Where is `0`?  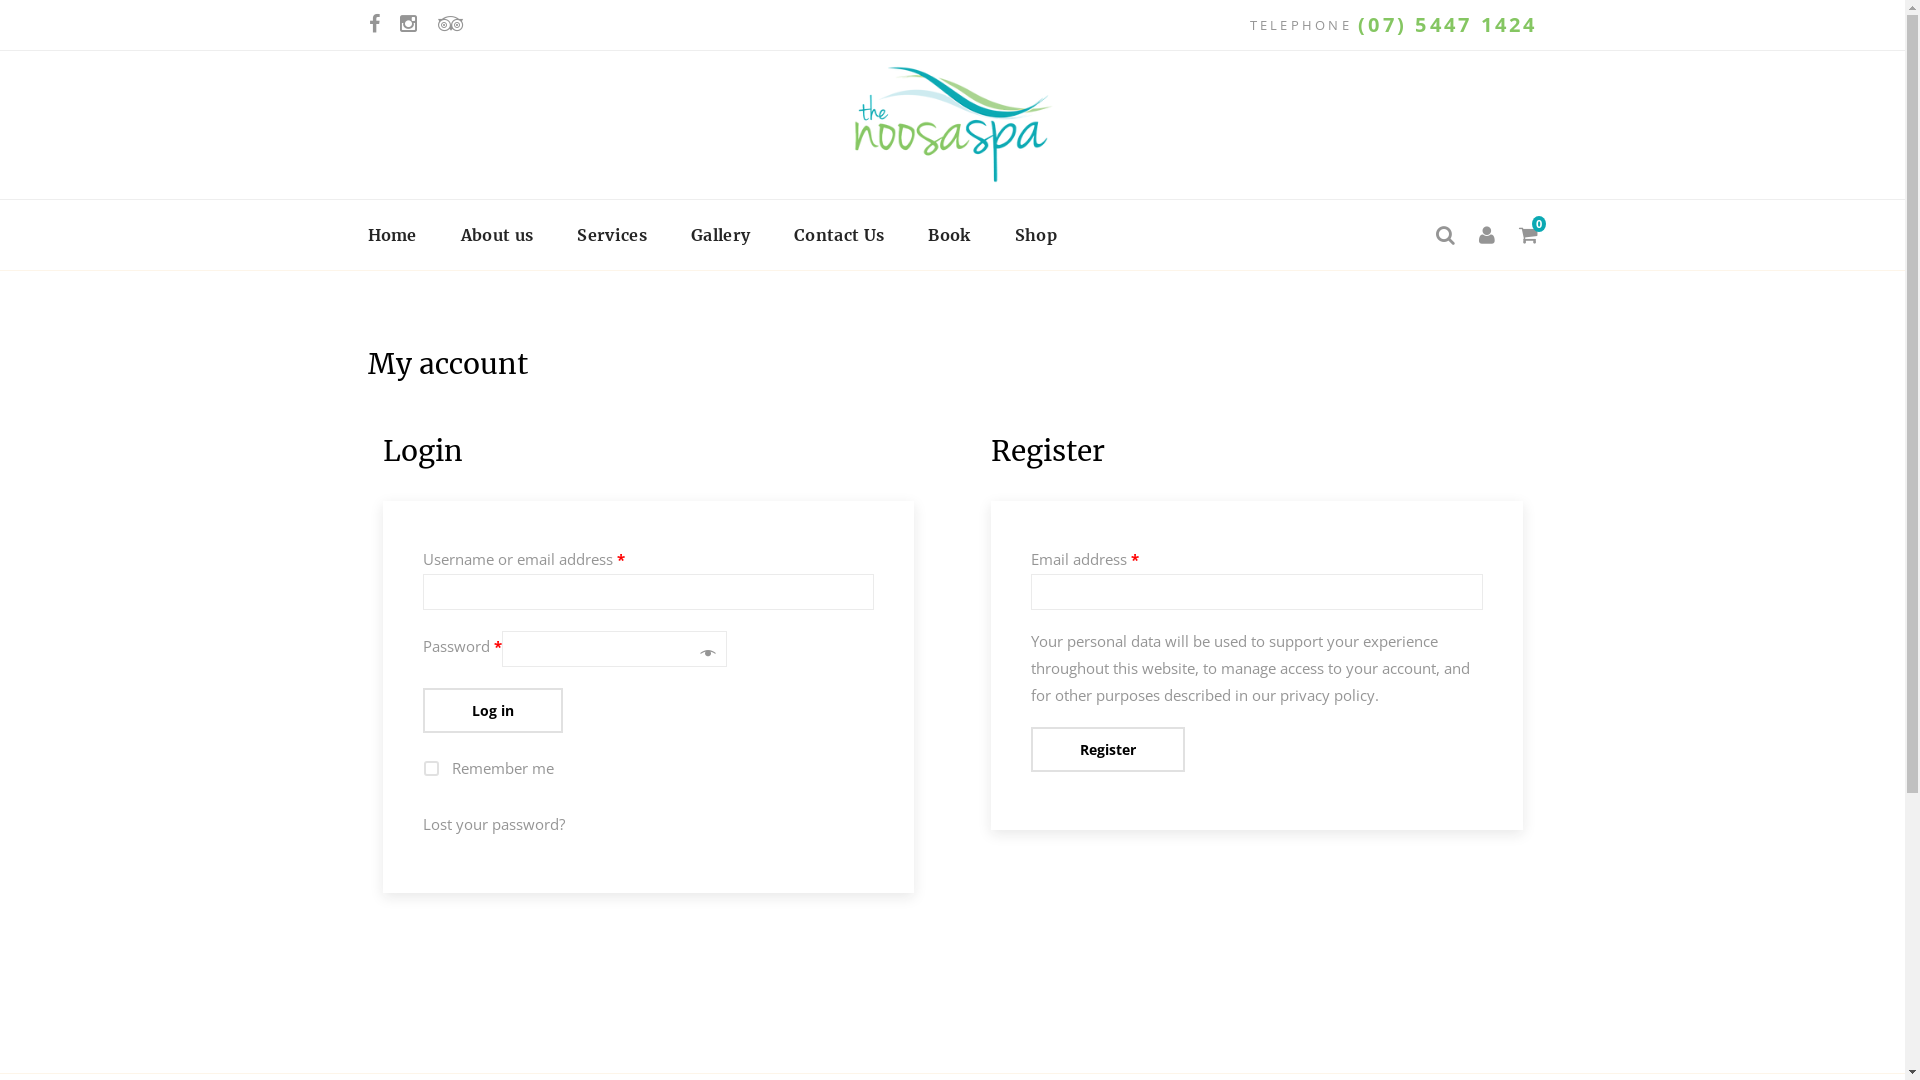 0 is located at coordinates (1528, 235).